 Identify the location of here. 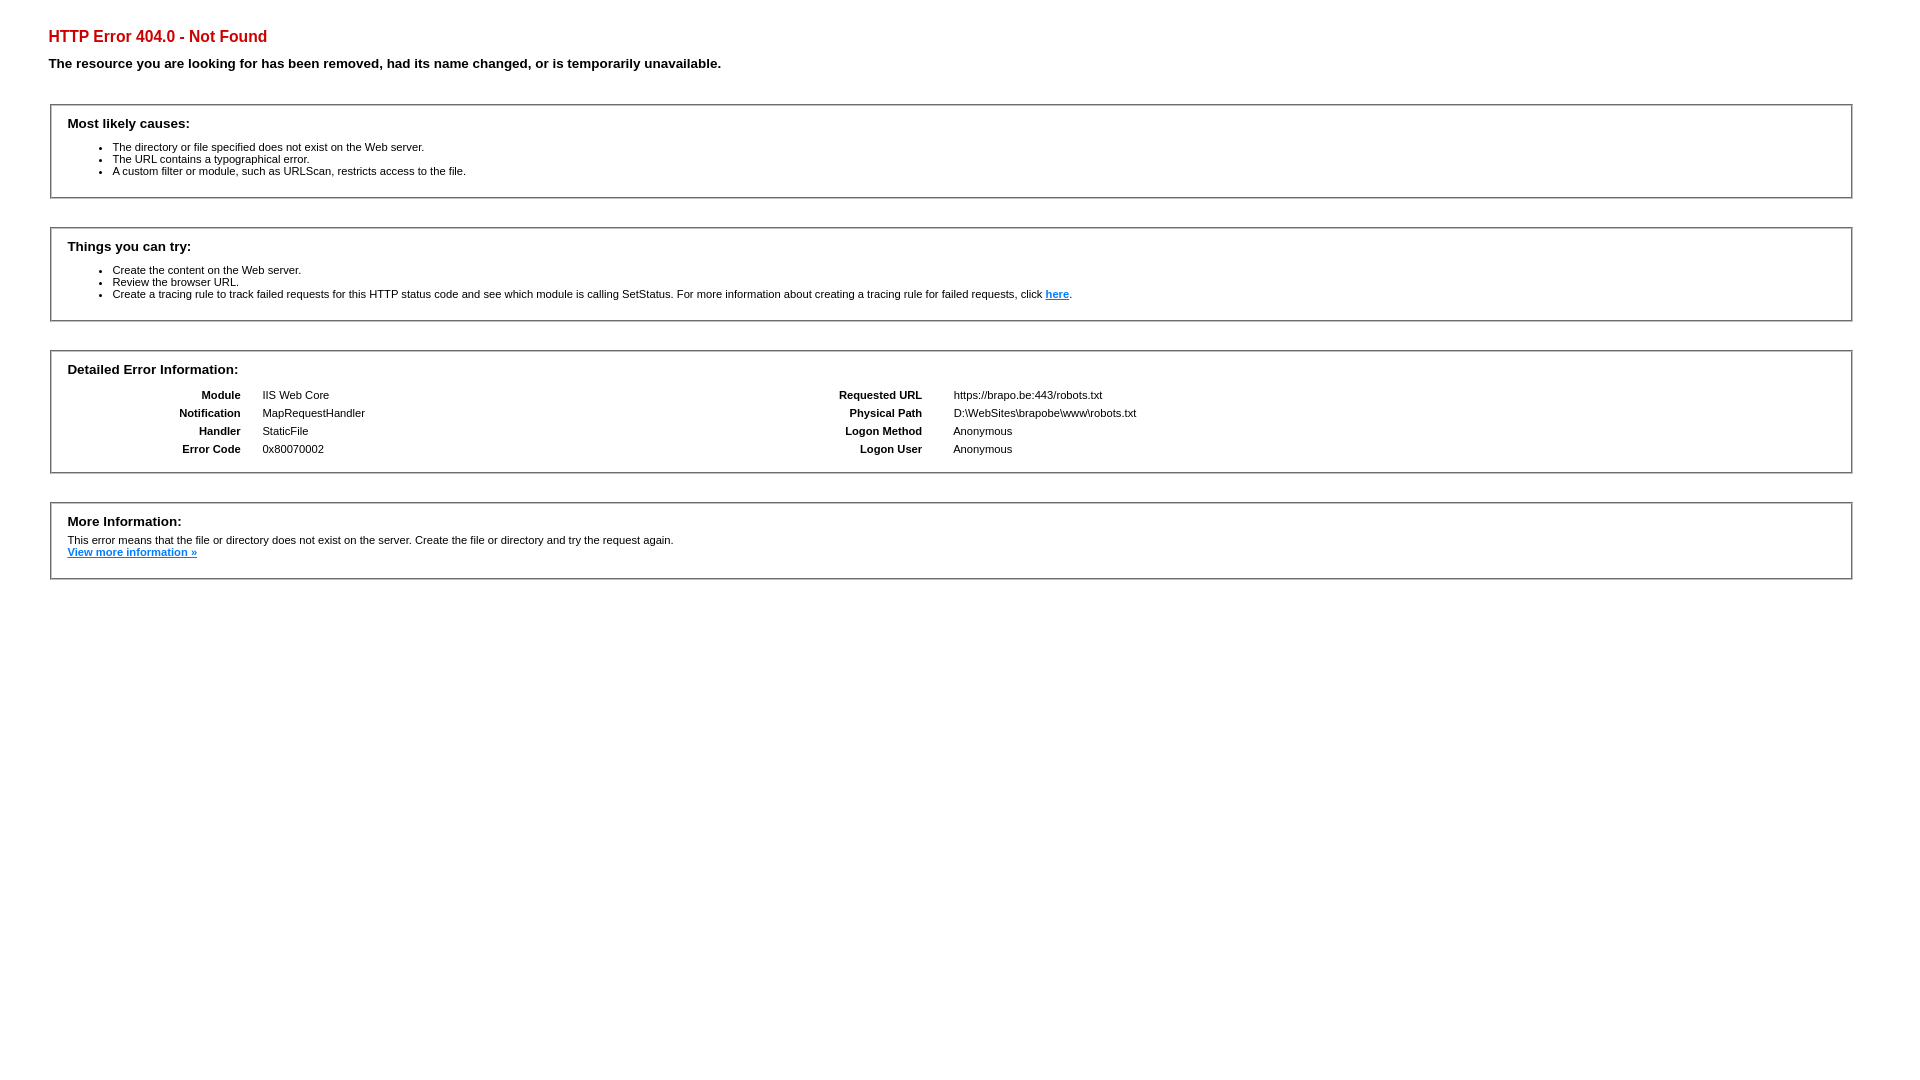
(1058, 294).